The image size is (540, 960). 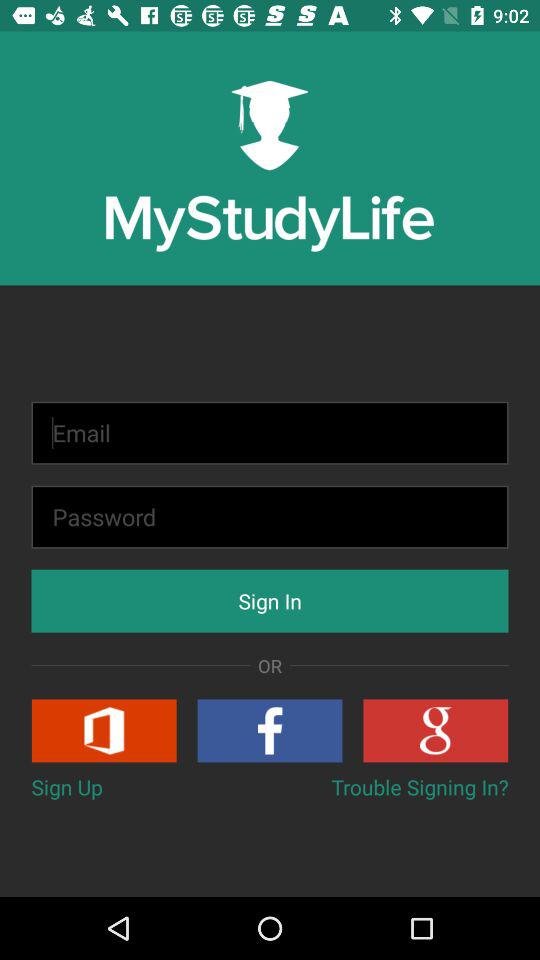 I want to click on login with facebook, so click(x=270, y=730).